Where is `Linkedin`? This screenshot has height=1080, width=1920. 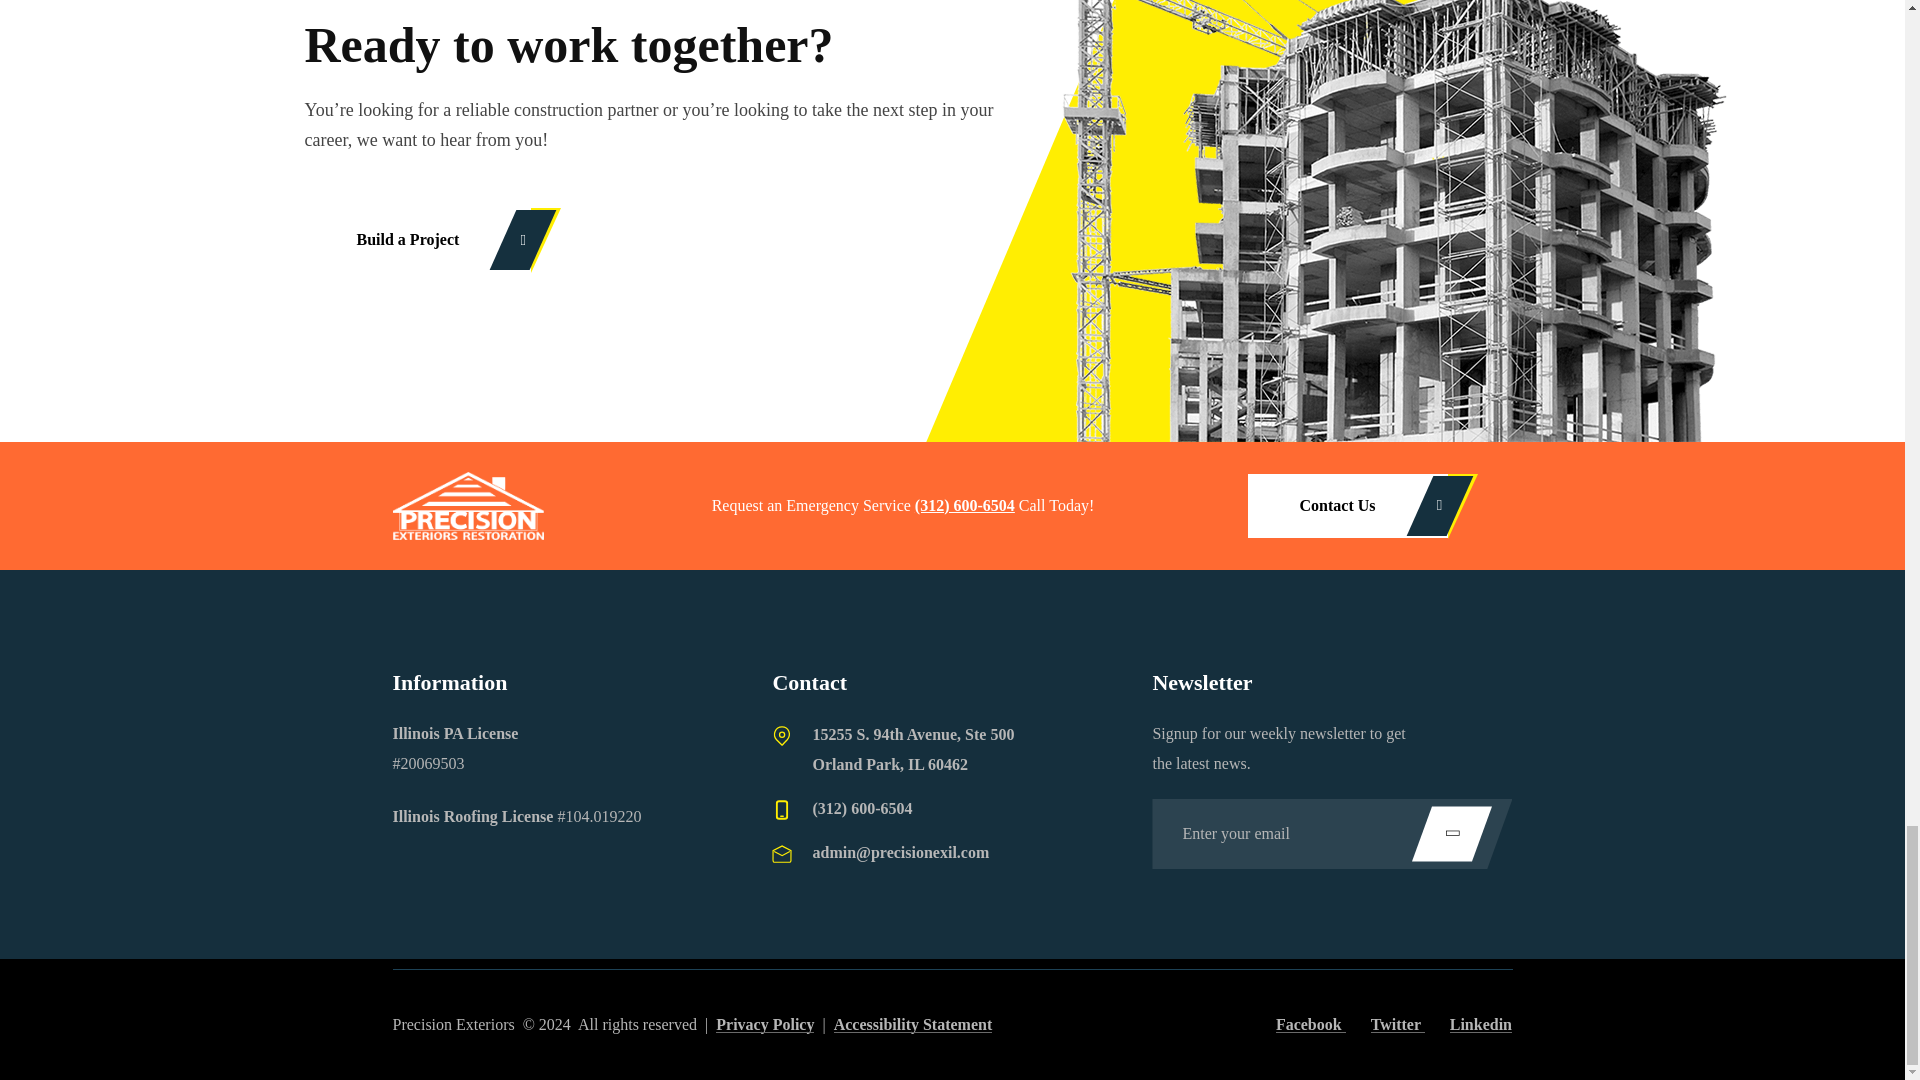 Linkedin is located at coordinates (1480, 1024).